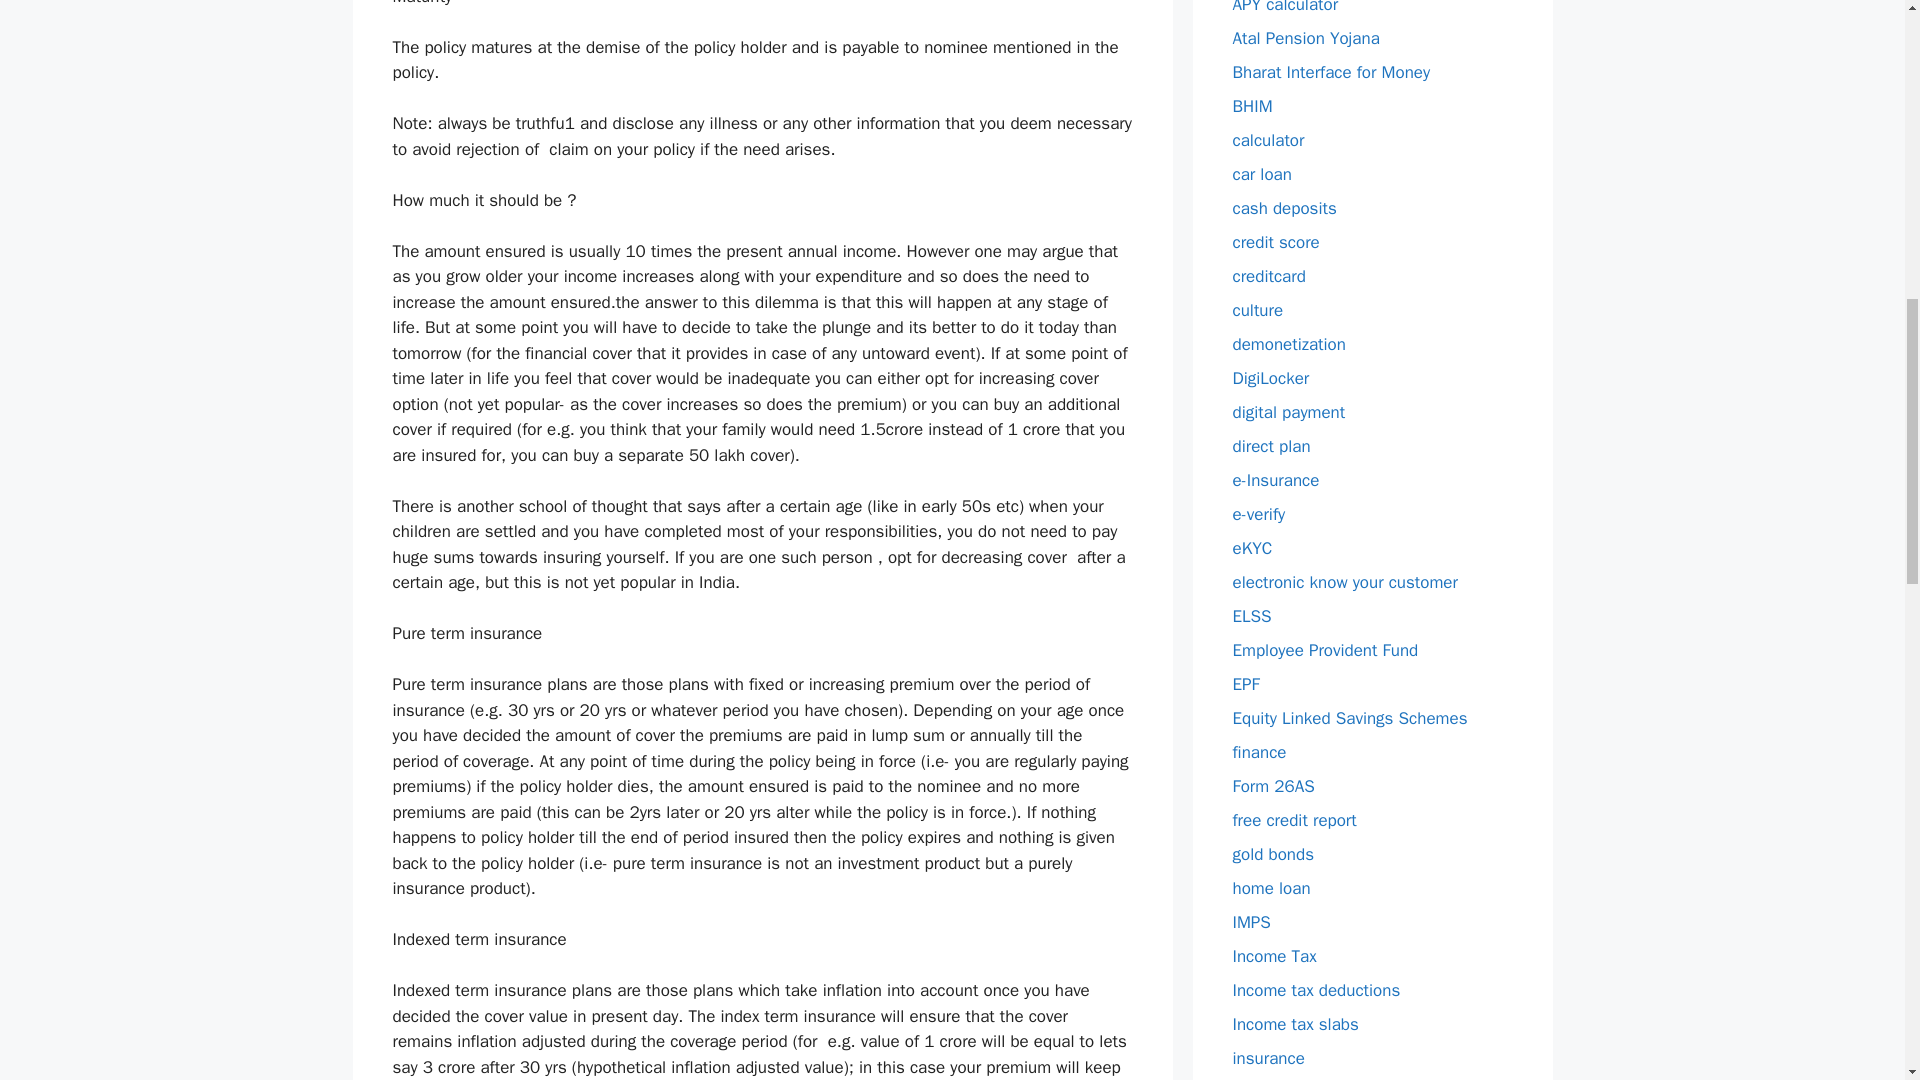 The height and width of the screenshot is (1080, 1920). What do you see at coordinates (1257, 310) in the screenshot?
I see `culture` at bounding box center [1257, 310].